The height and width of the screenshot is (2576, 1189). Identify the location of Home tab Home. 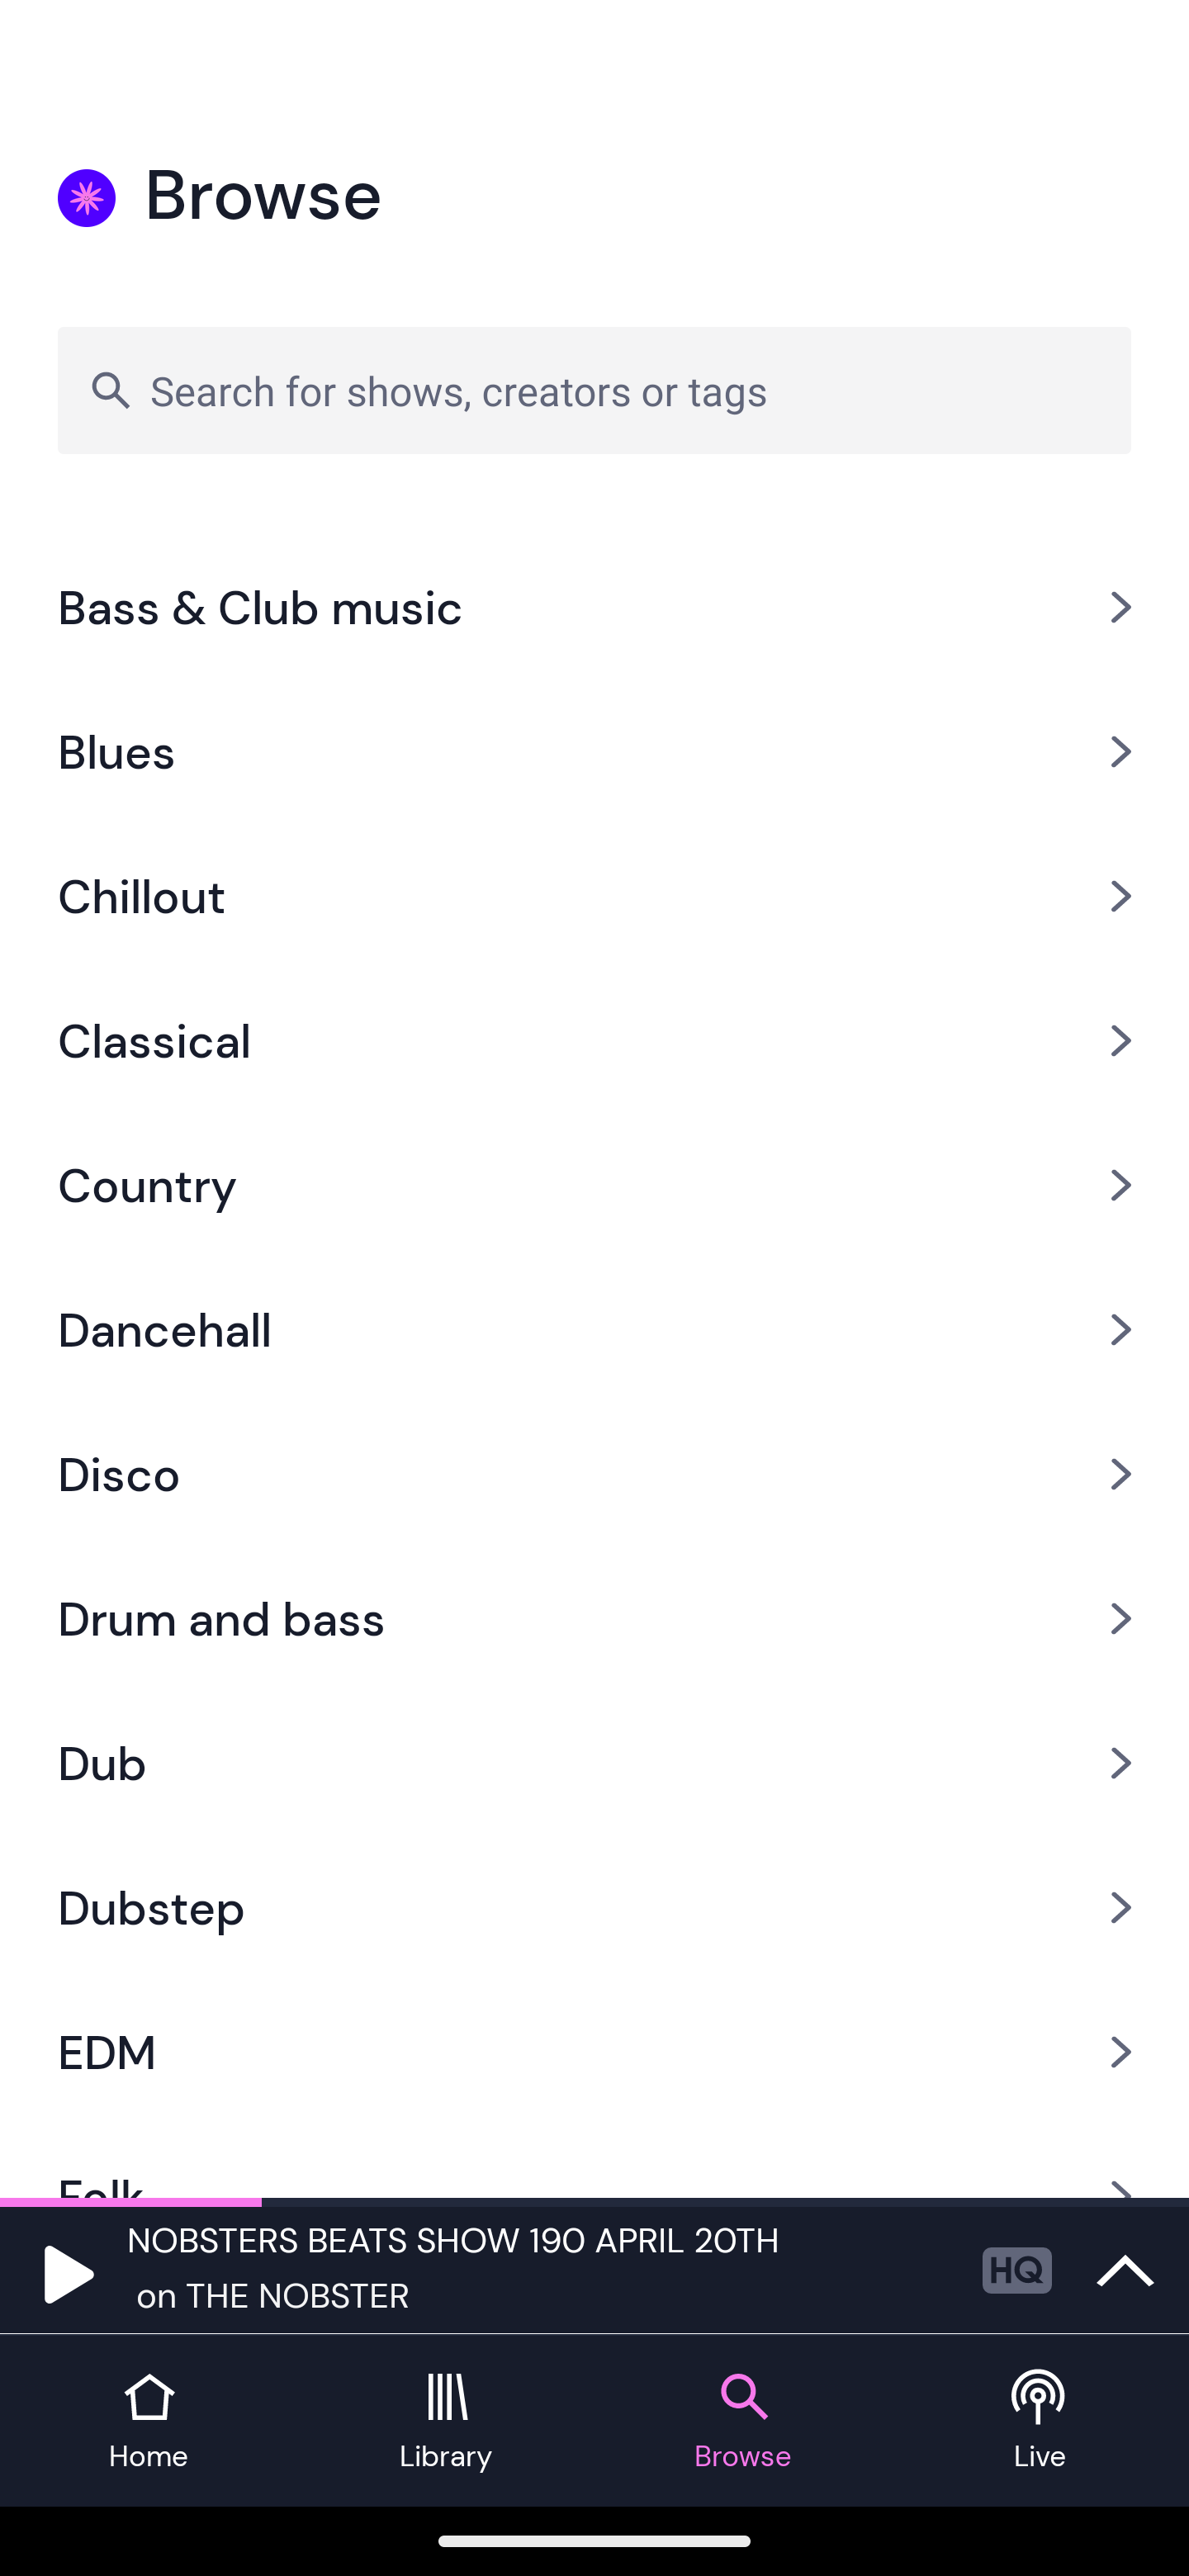
(149, 2421).